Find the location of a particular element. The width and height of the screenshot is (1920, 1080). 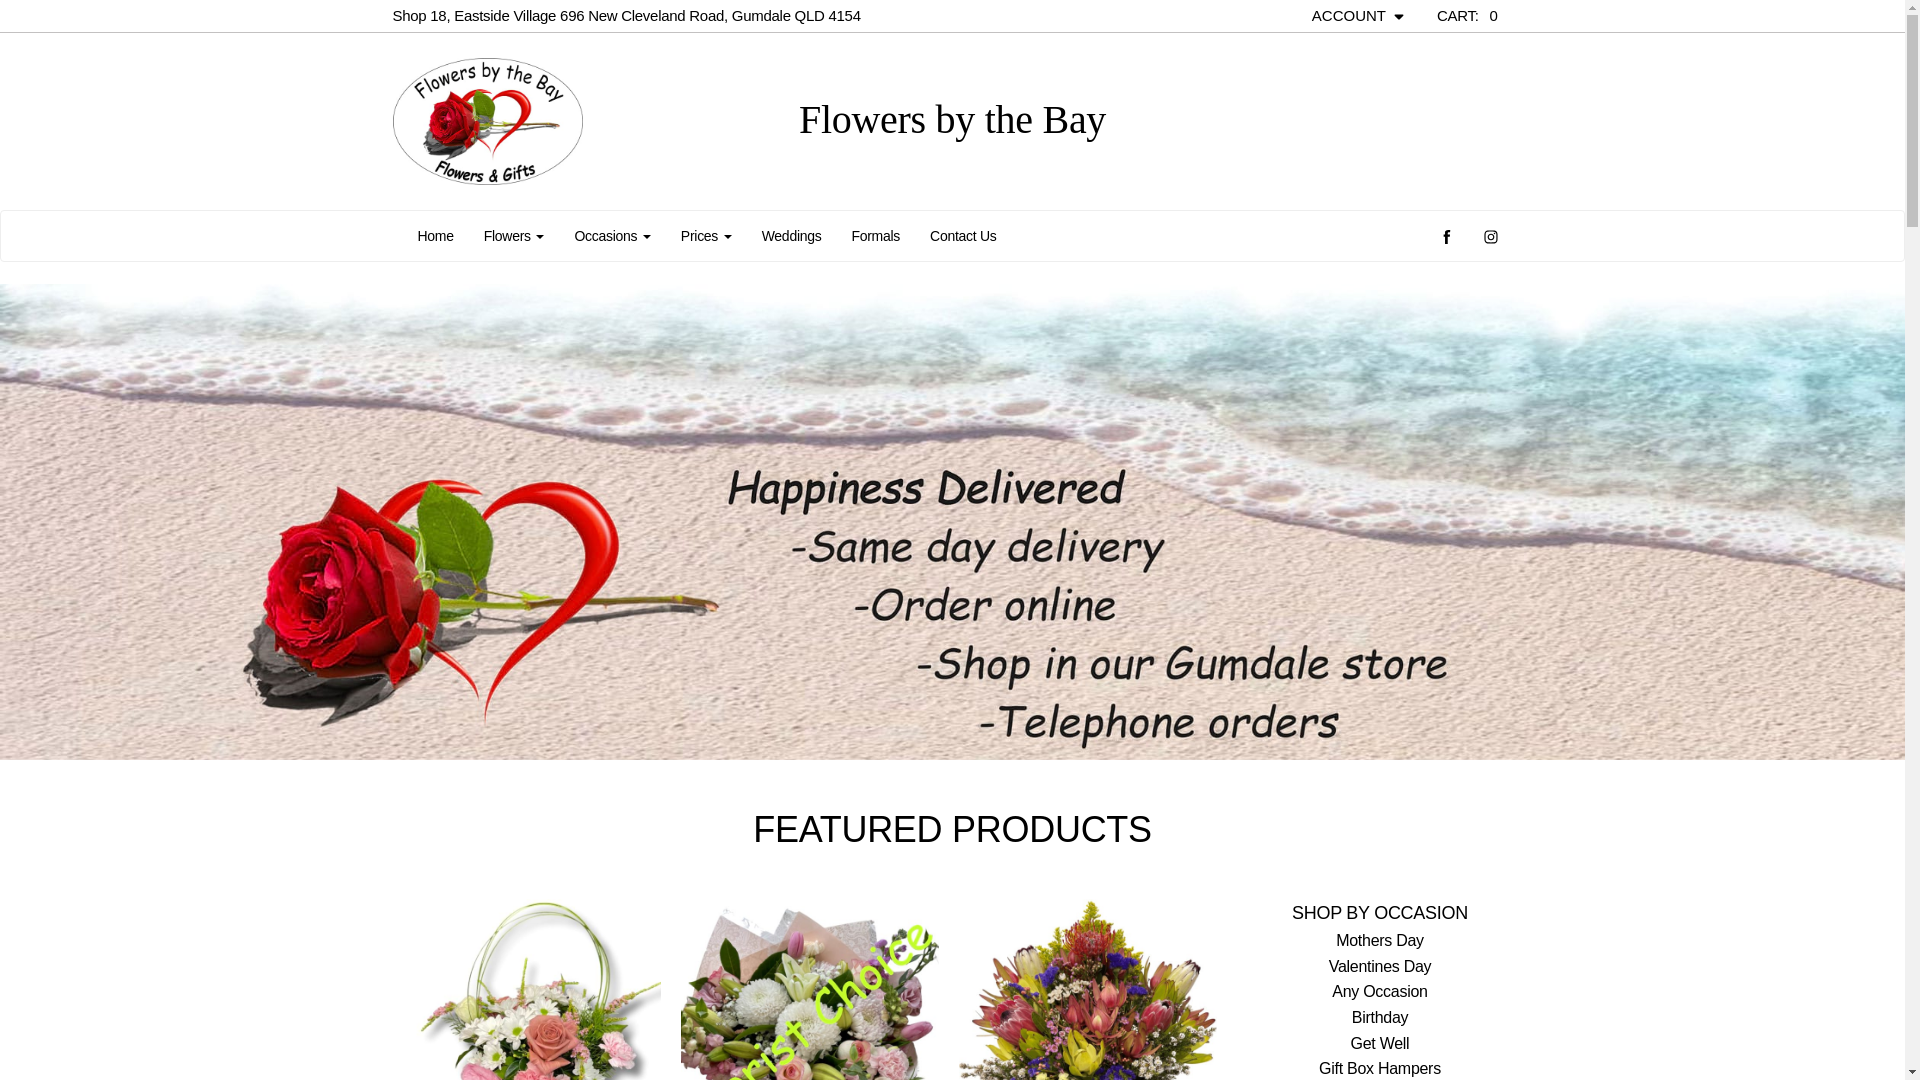

instagram is located at coordinates (1490, 236).